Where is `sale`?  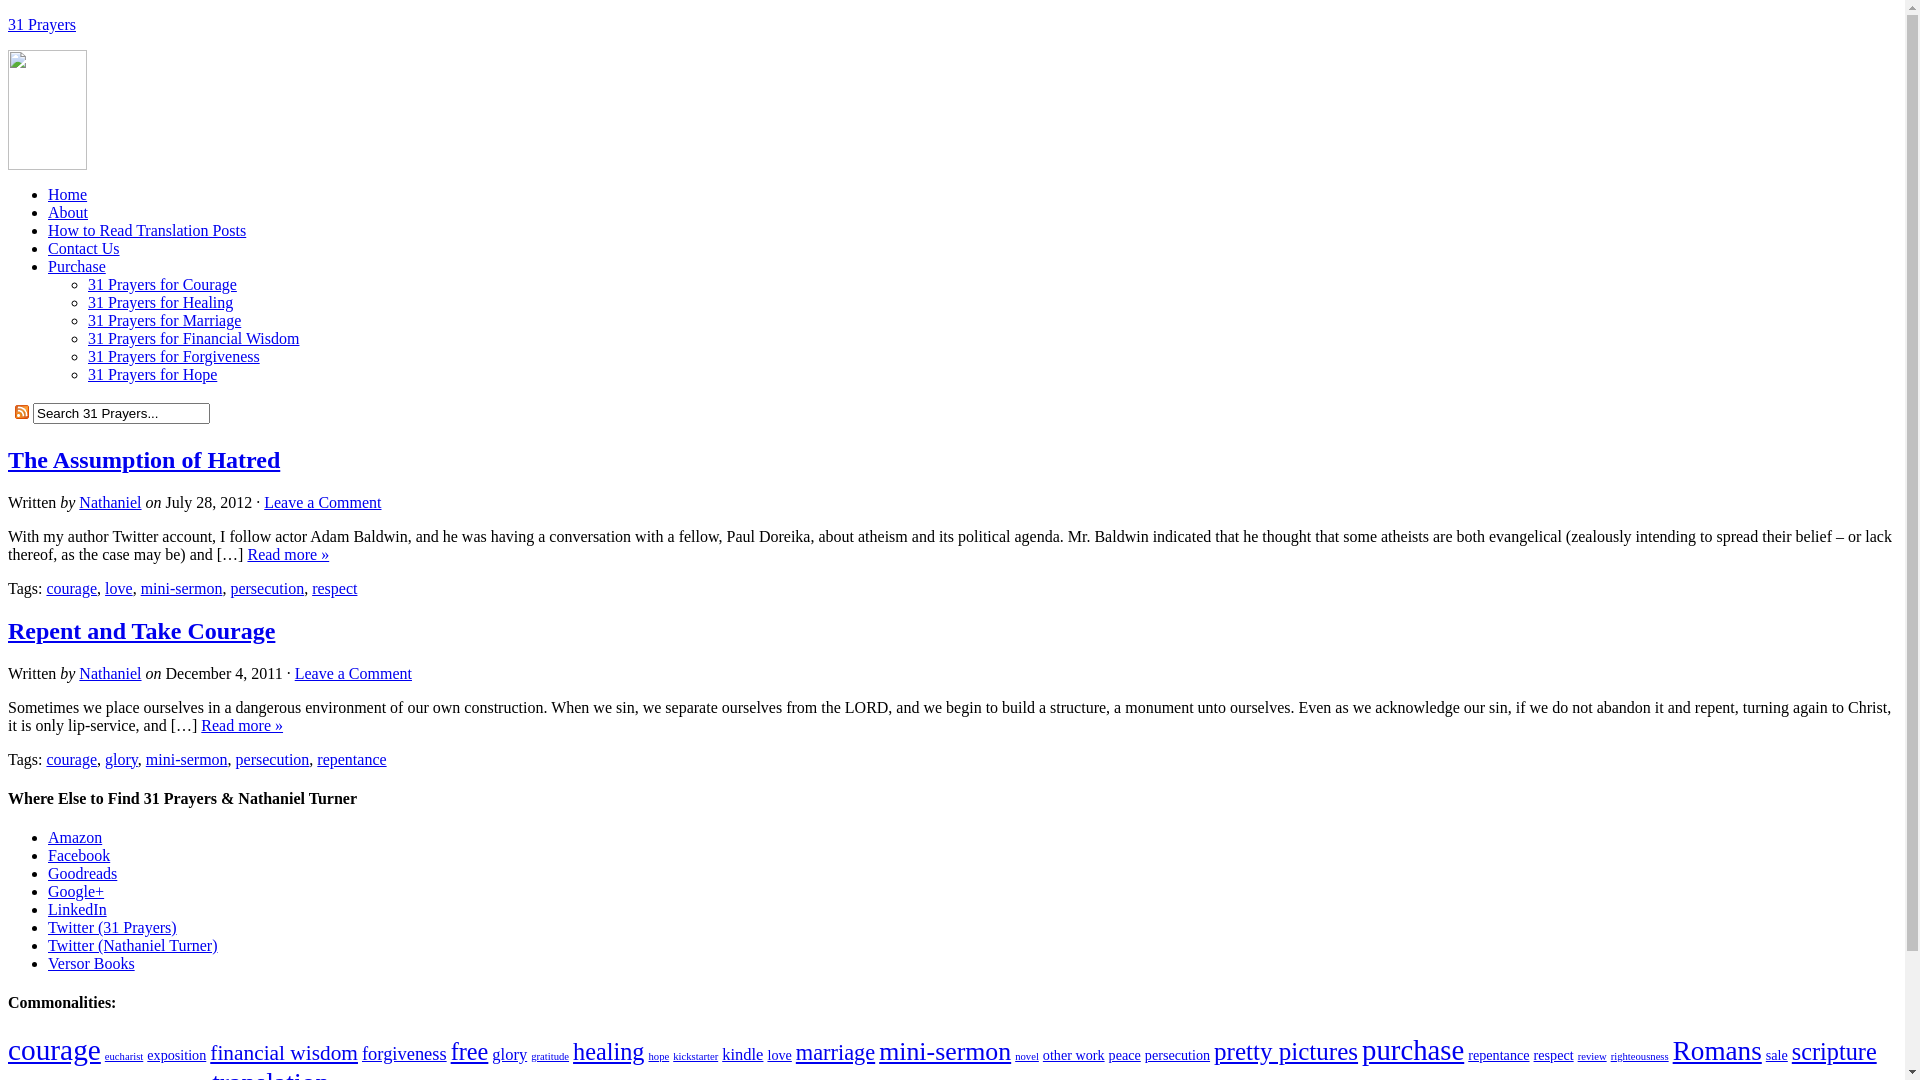
sale is located at coordinates (1777, 1055).